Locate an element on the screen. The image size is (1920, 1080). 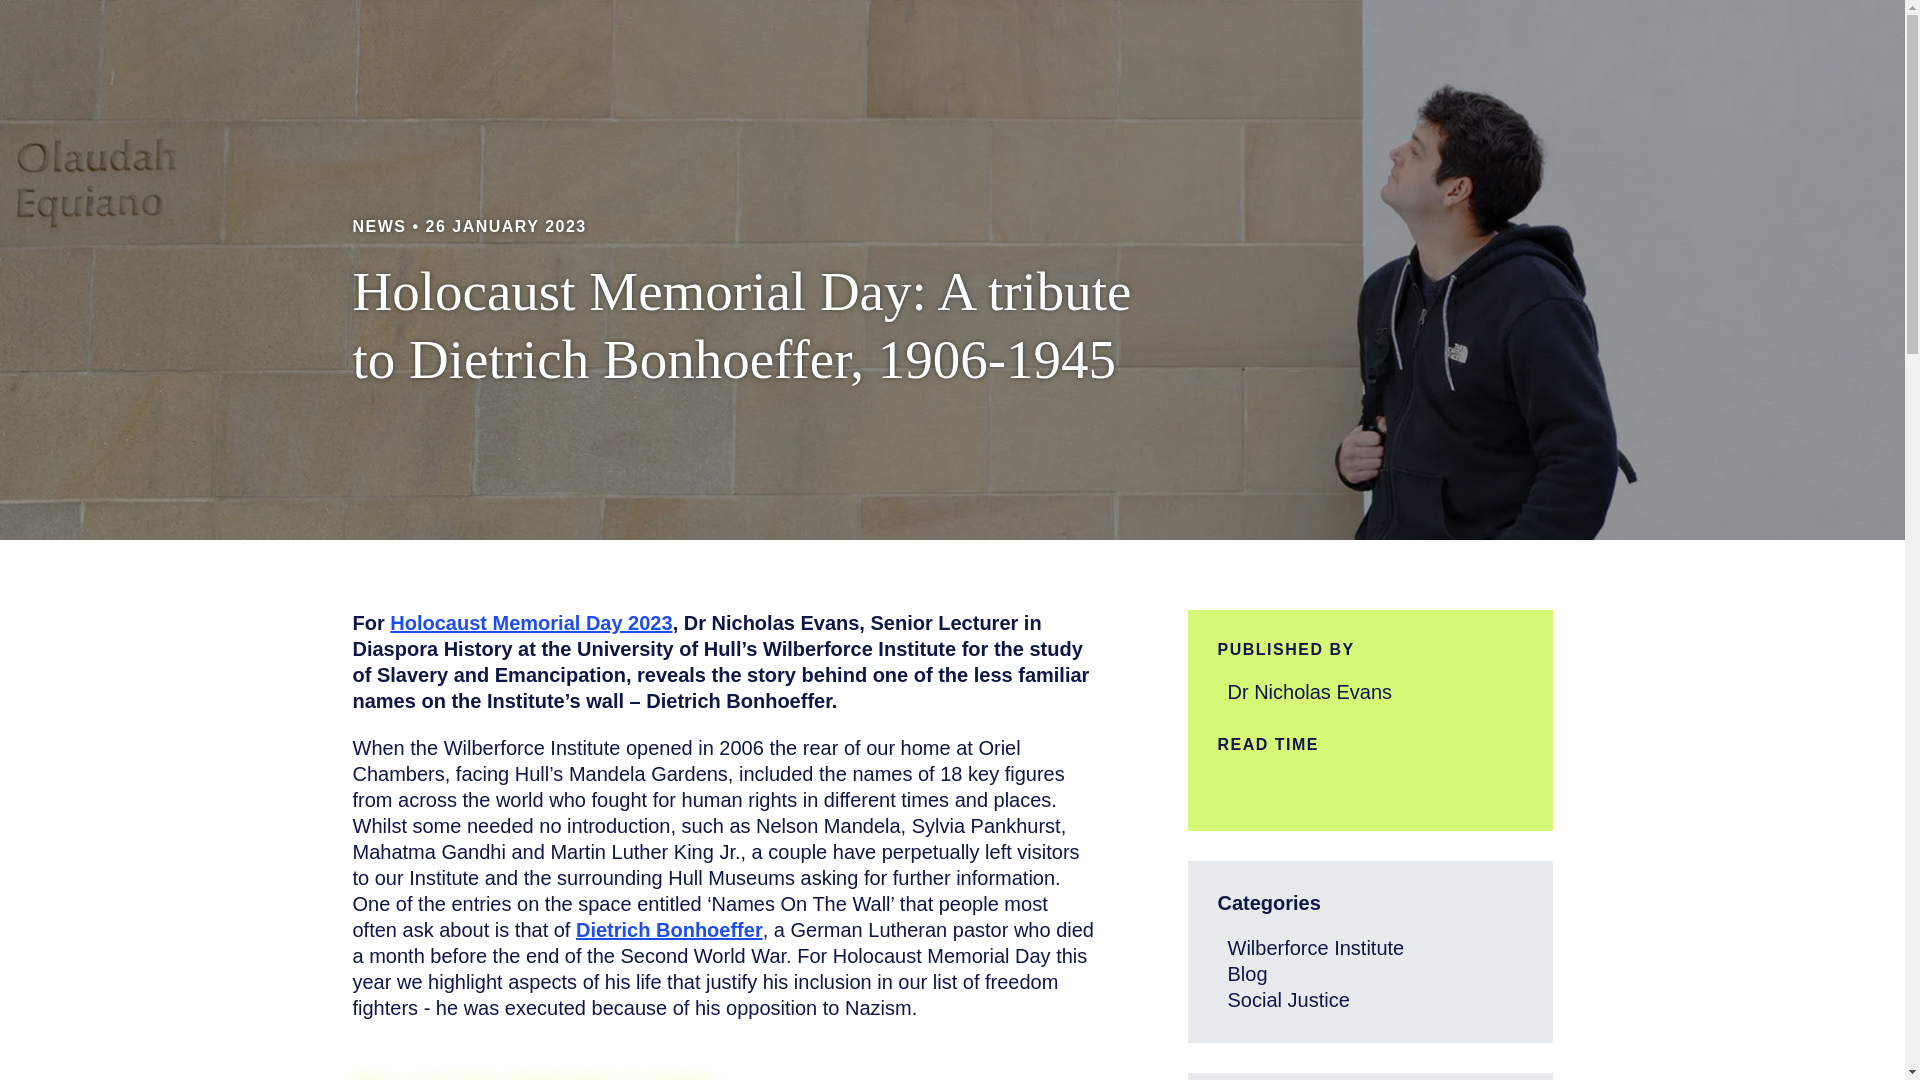
Blog is located at coordinates (1248, 974).